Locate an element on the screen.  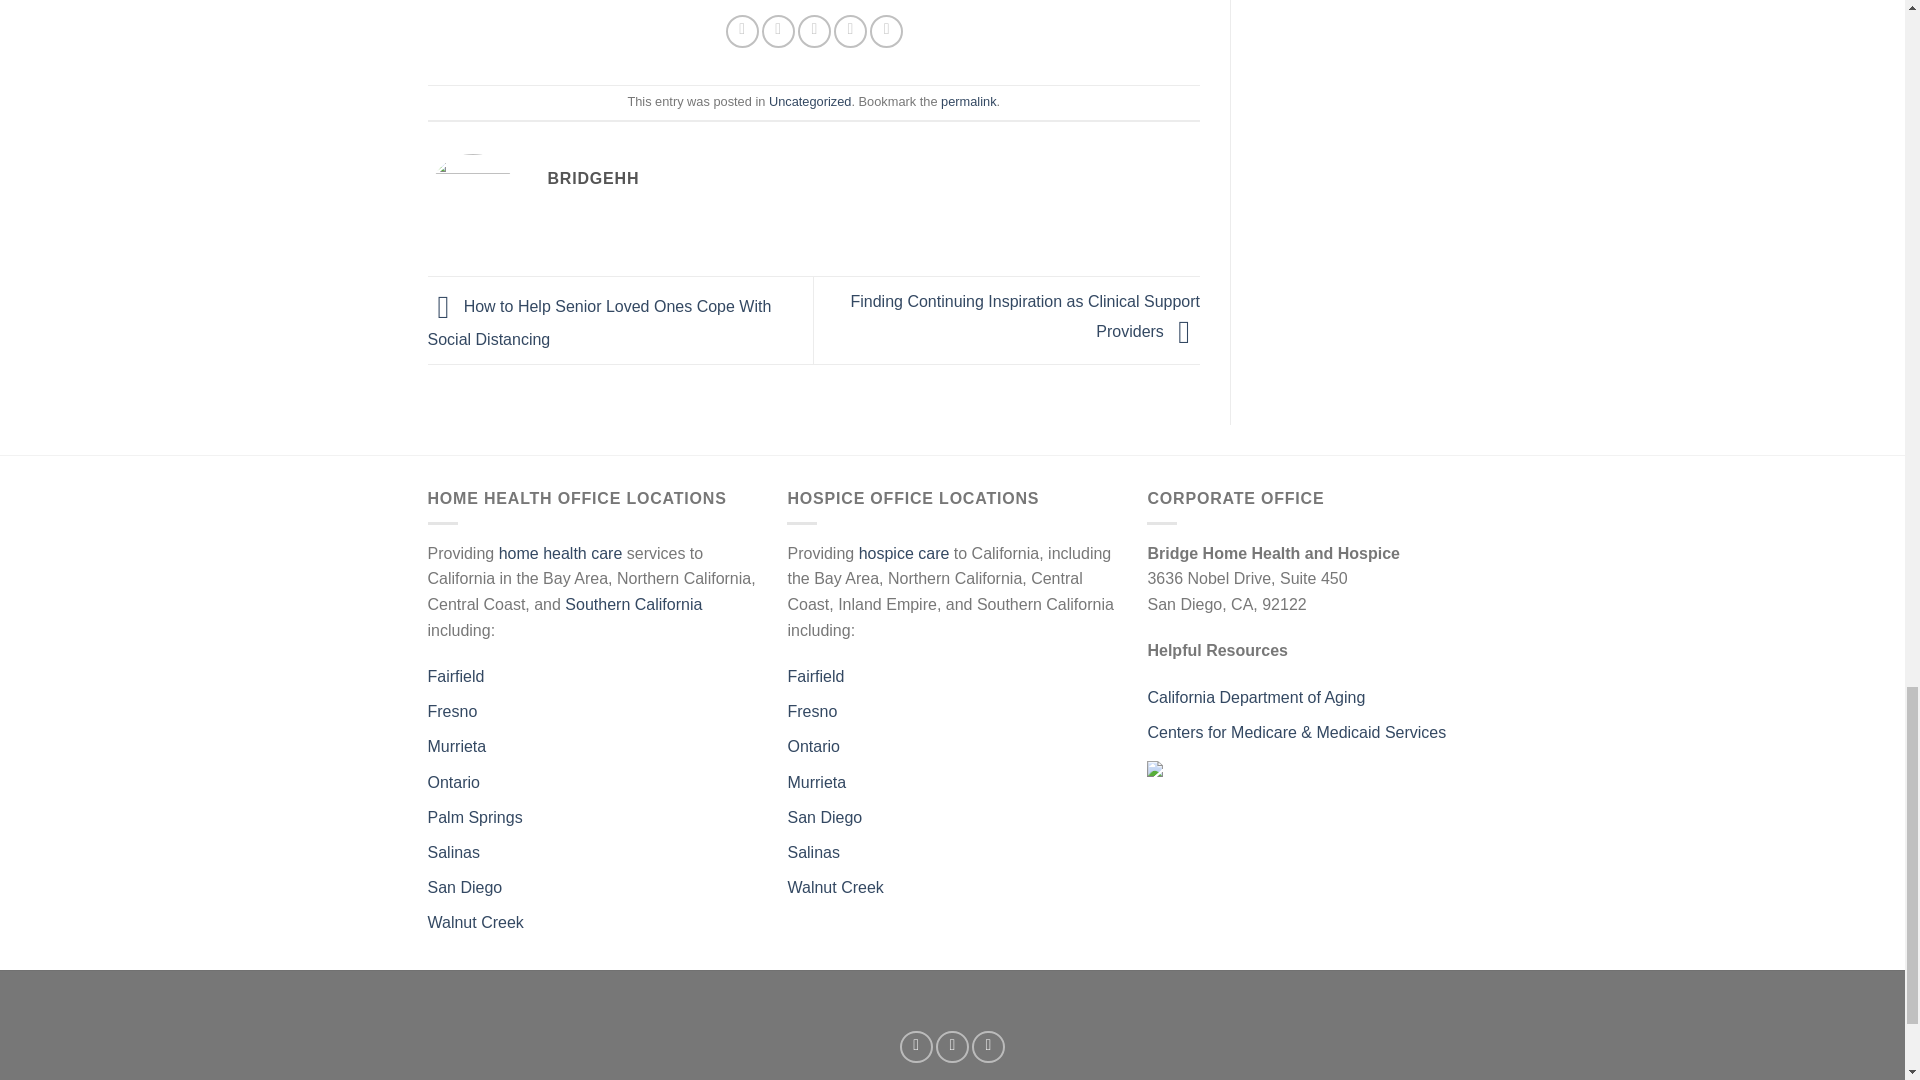
Email to a Friend is located at coordinates (814, 31).